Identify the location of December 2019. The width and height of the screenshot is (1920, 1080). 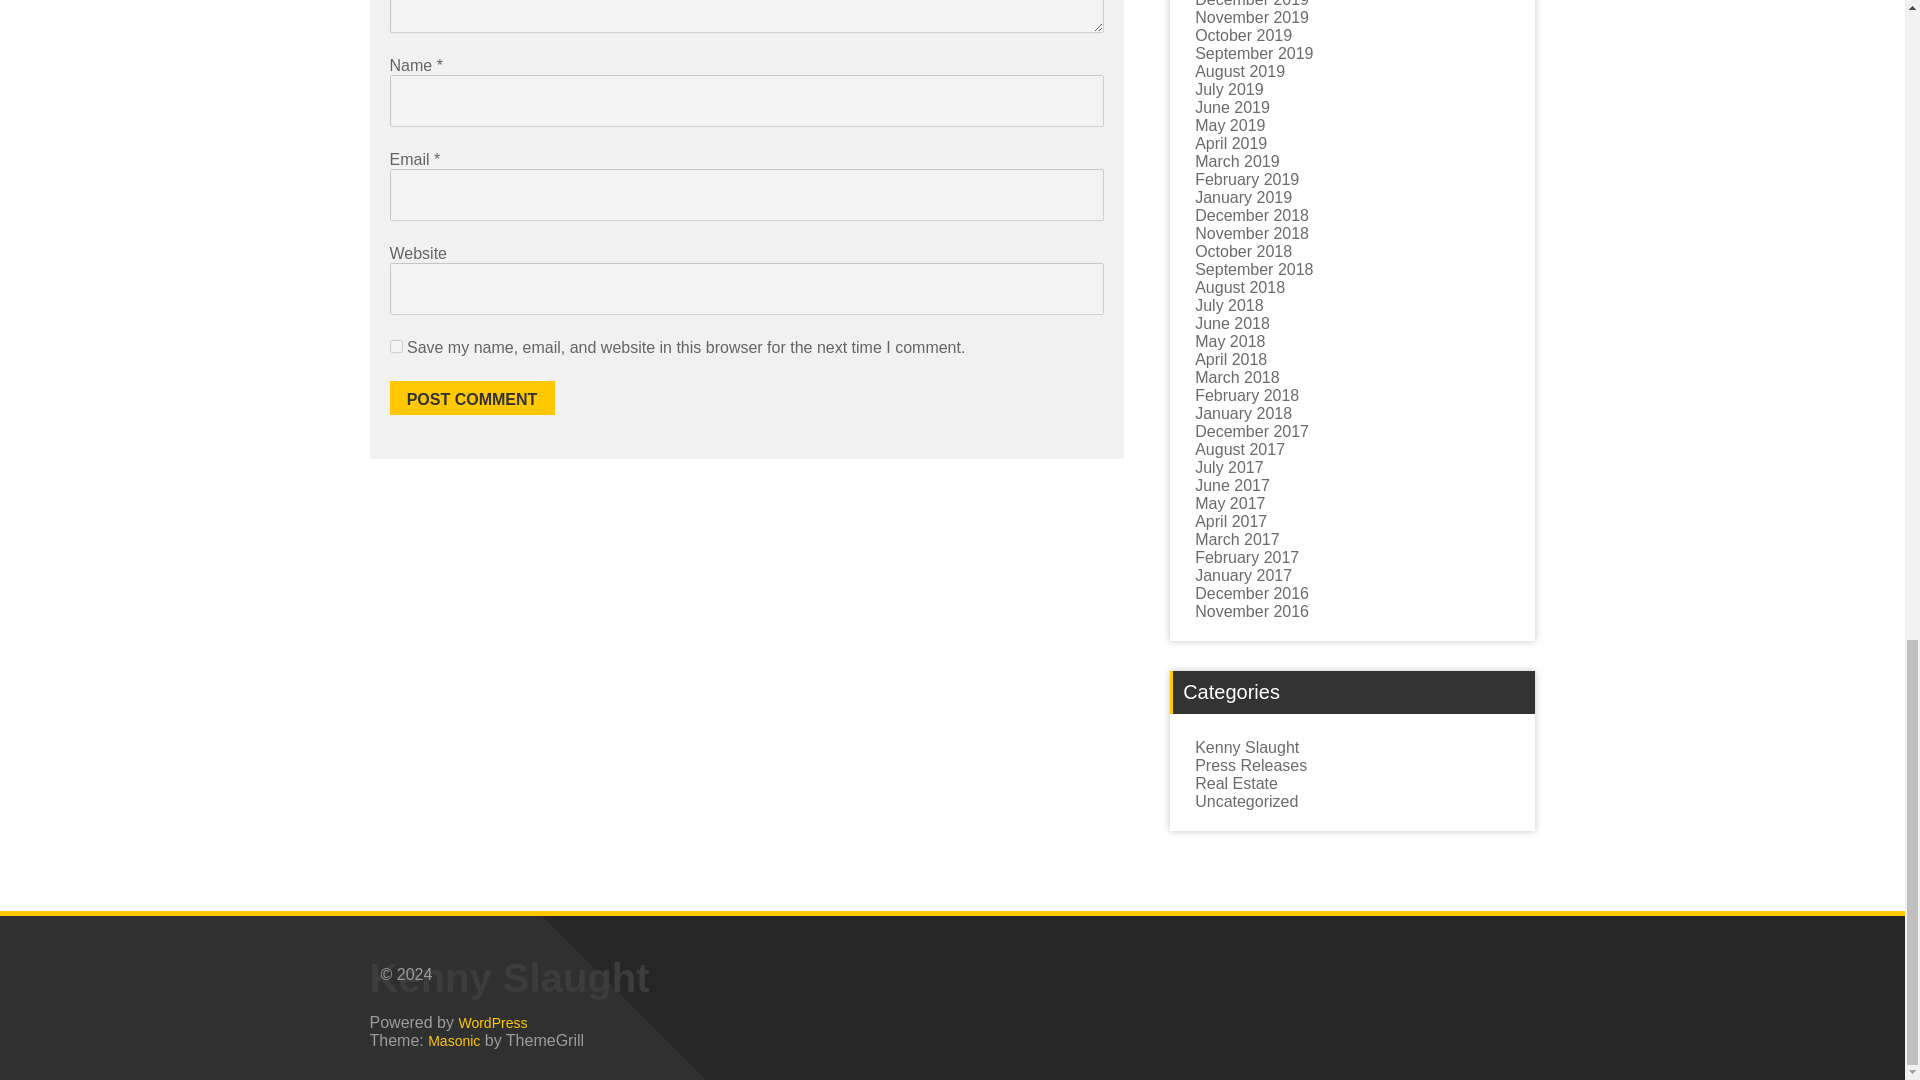
(1252, 4).